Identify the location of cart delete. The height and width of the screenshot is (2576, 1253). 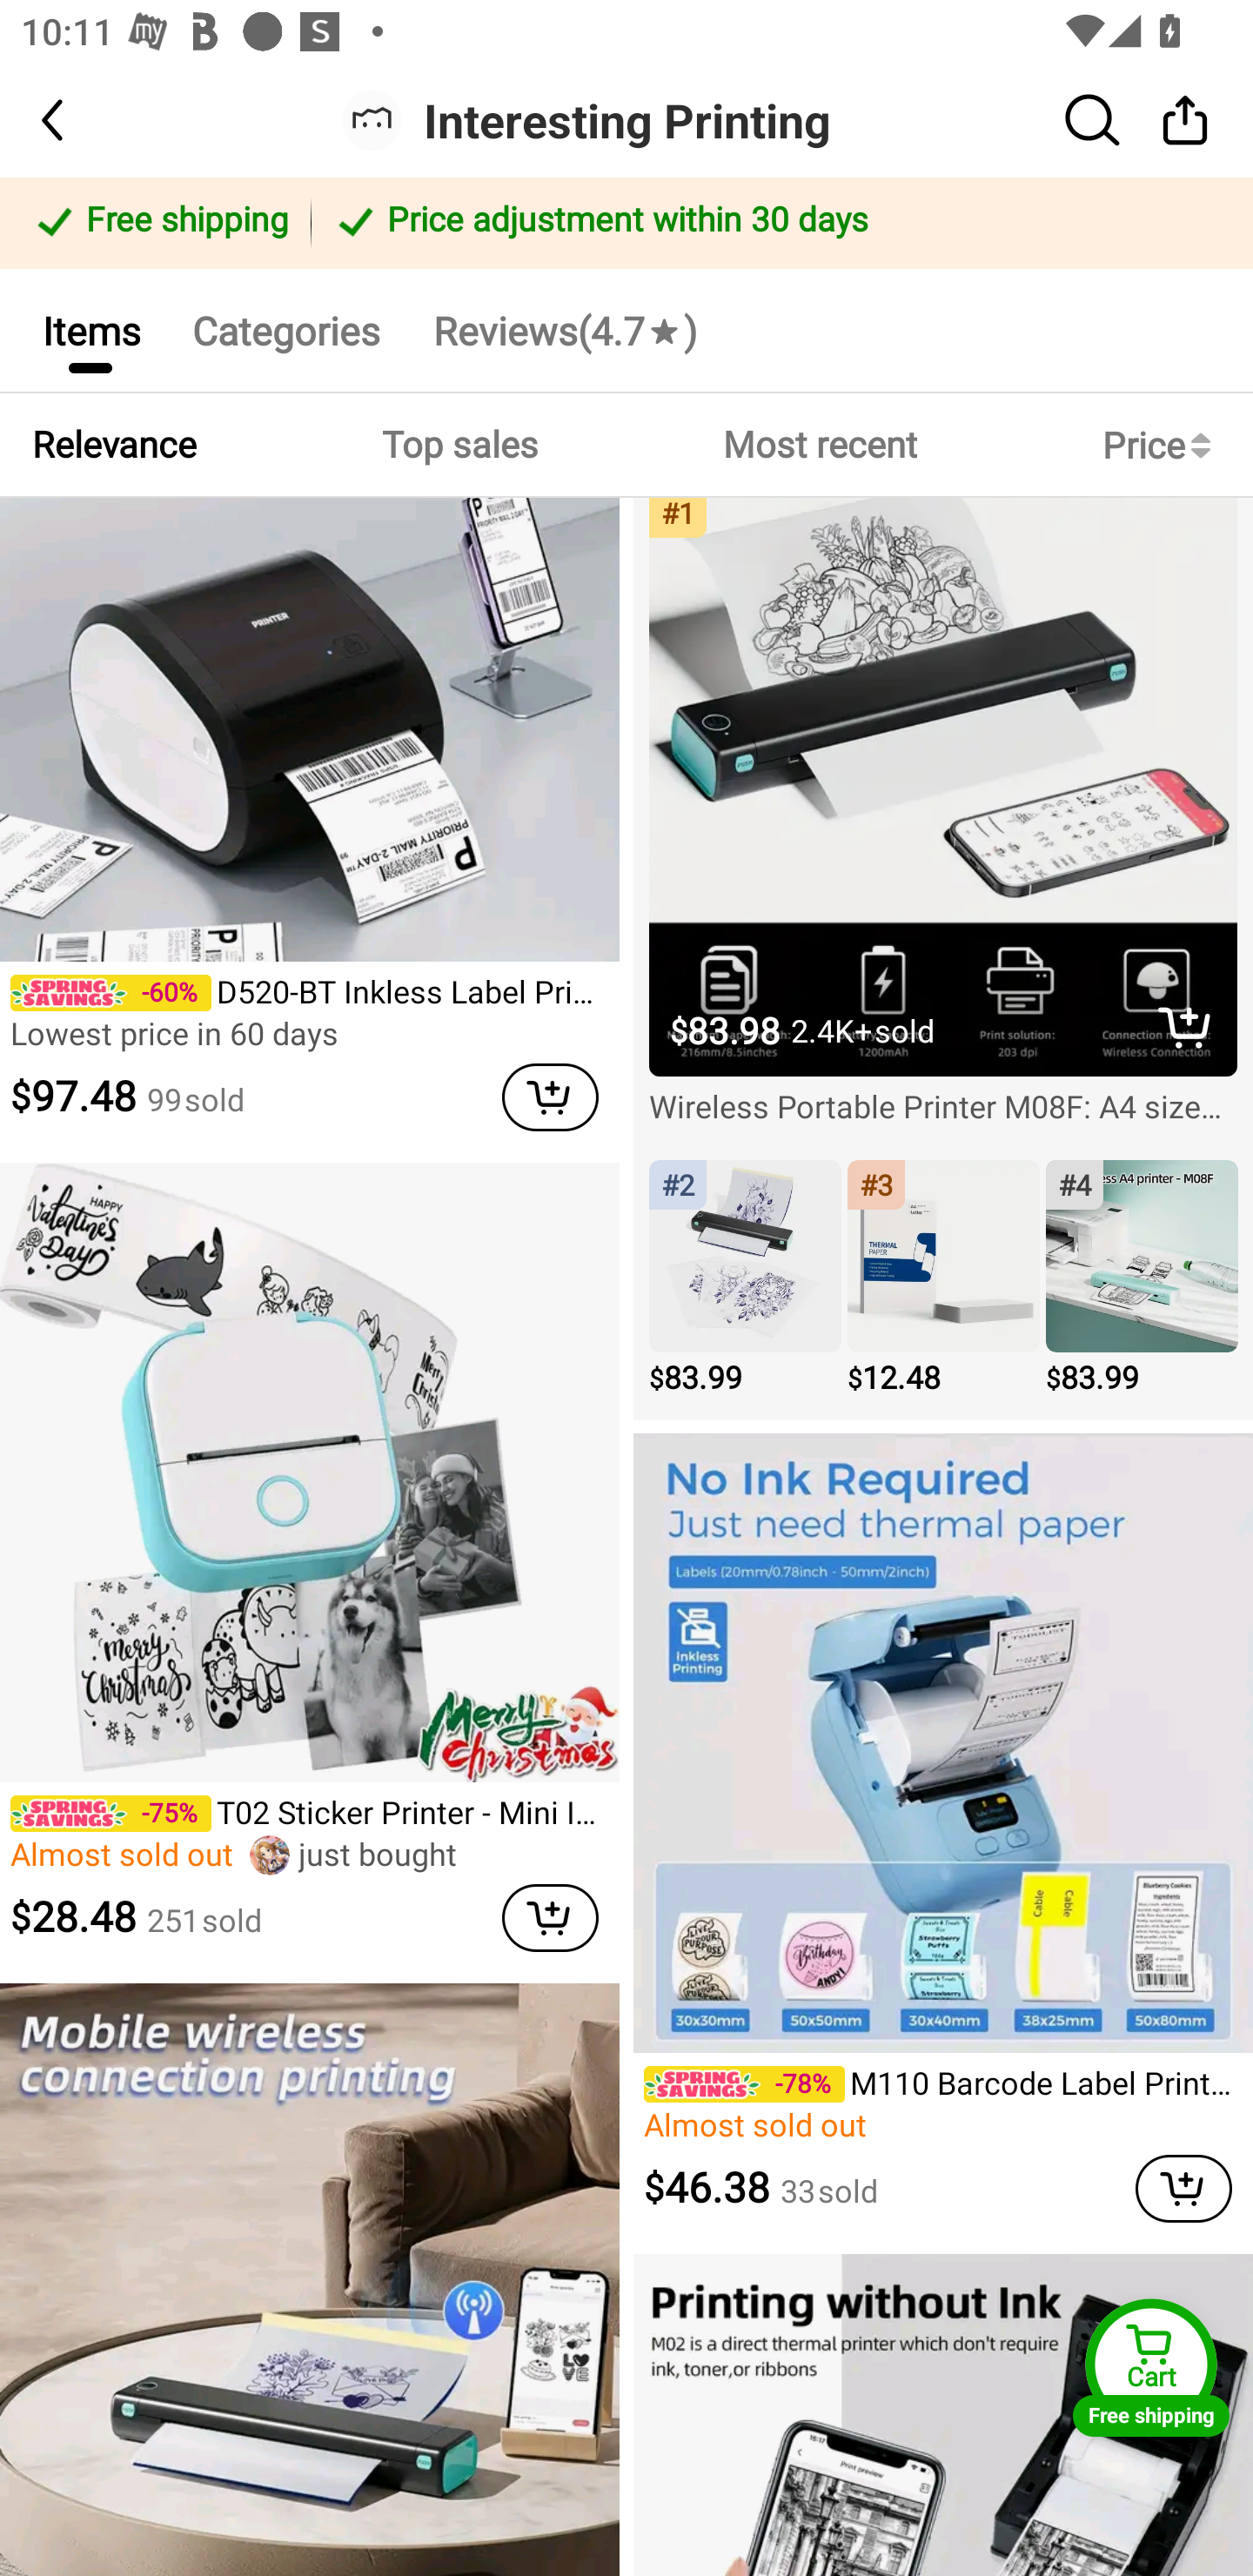
(550, 1097).